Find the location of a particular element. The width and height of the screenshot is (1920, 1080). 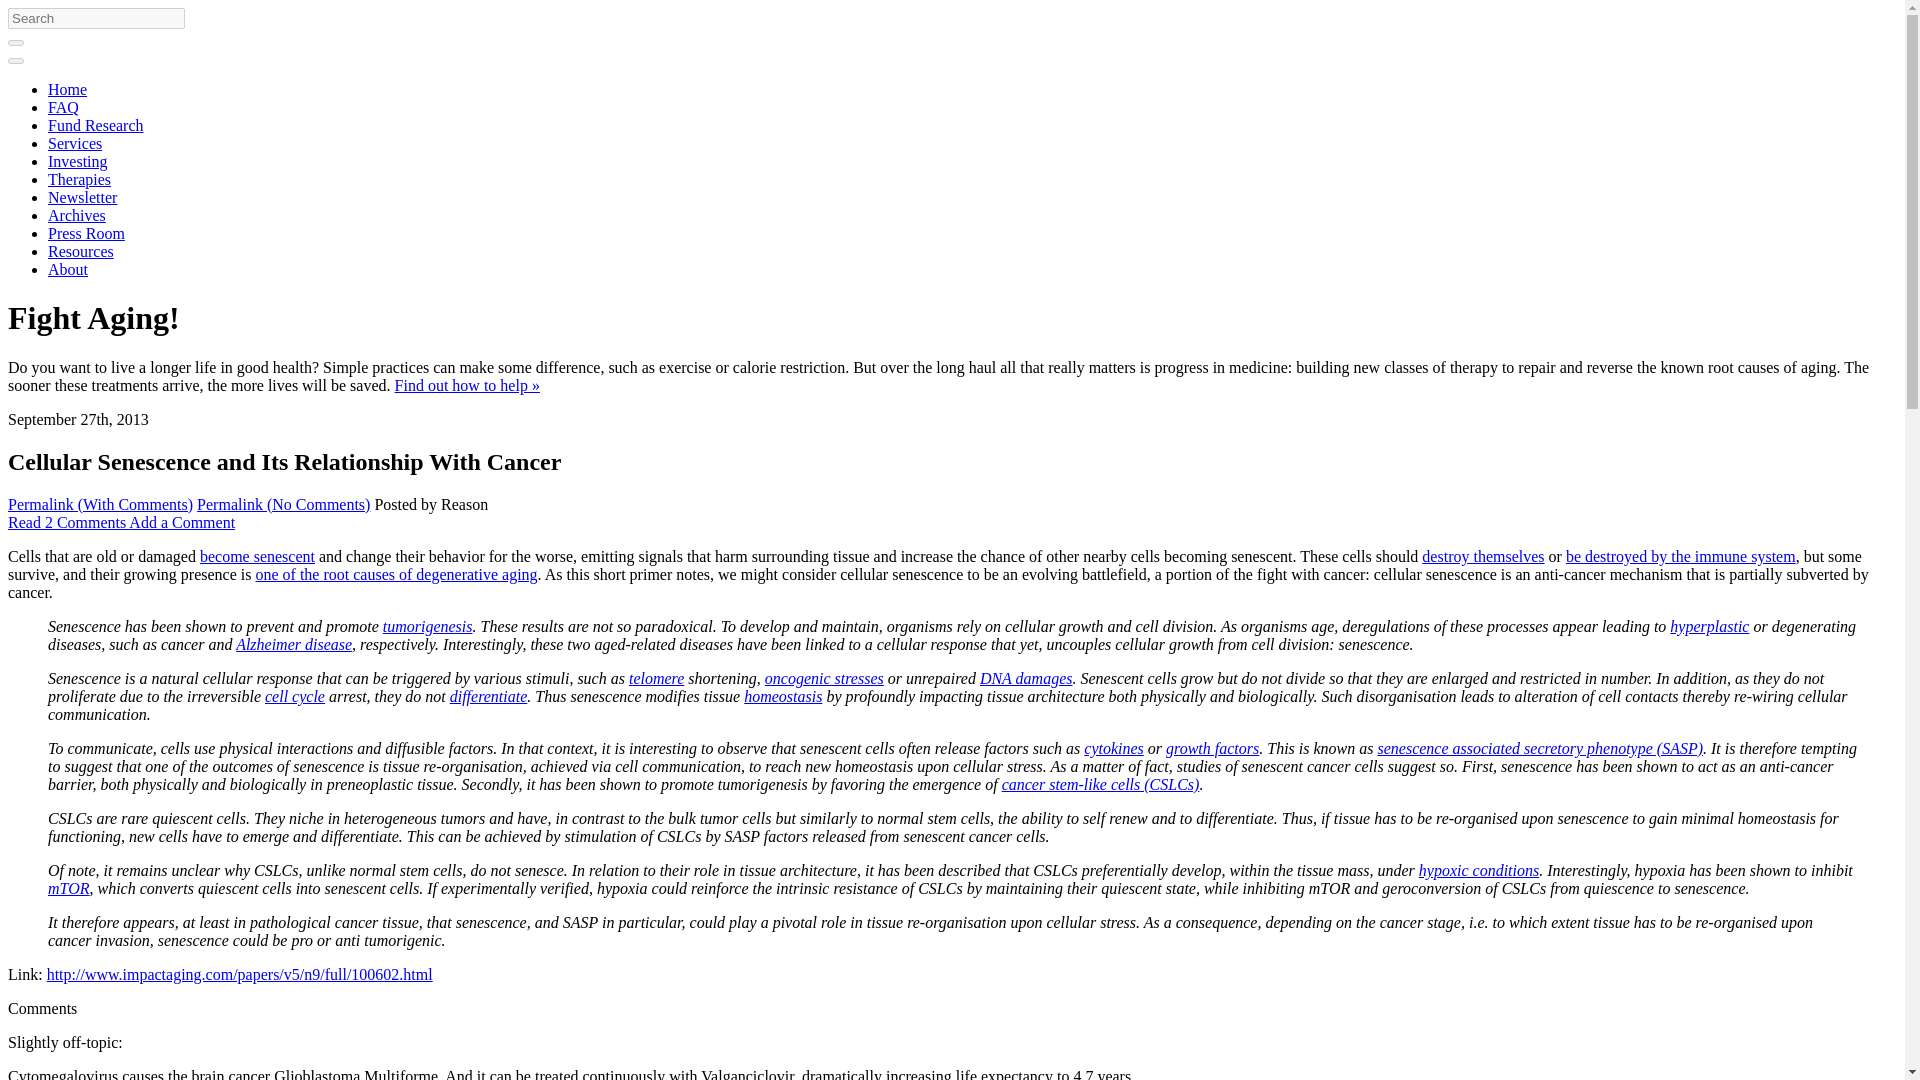

homeostasis is located at coordinates (782, 696).